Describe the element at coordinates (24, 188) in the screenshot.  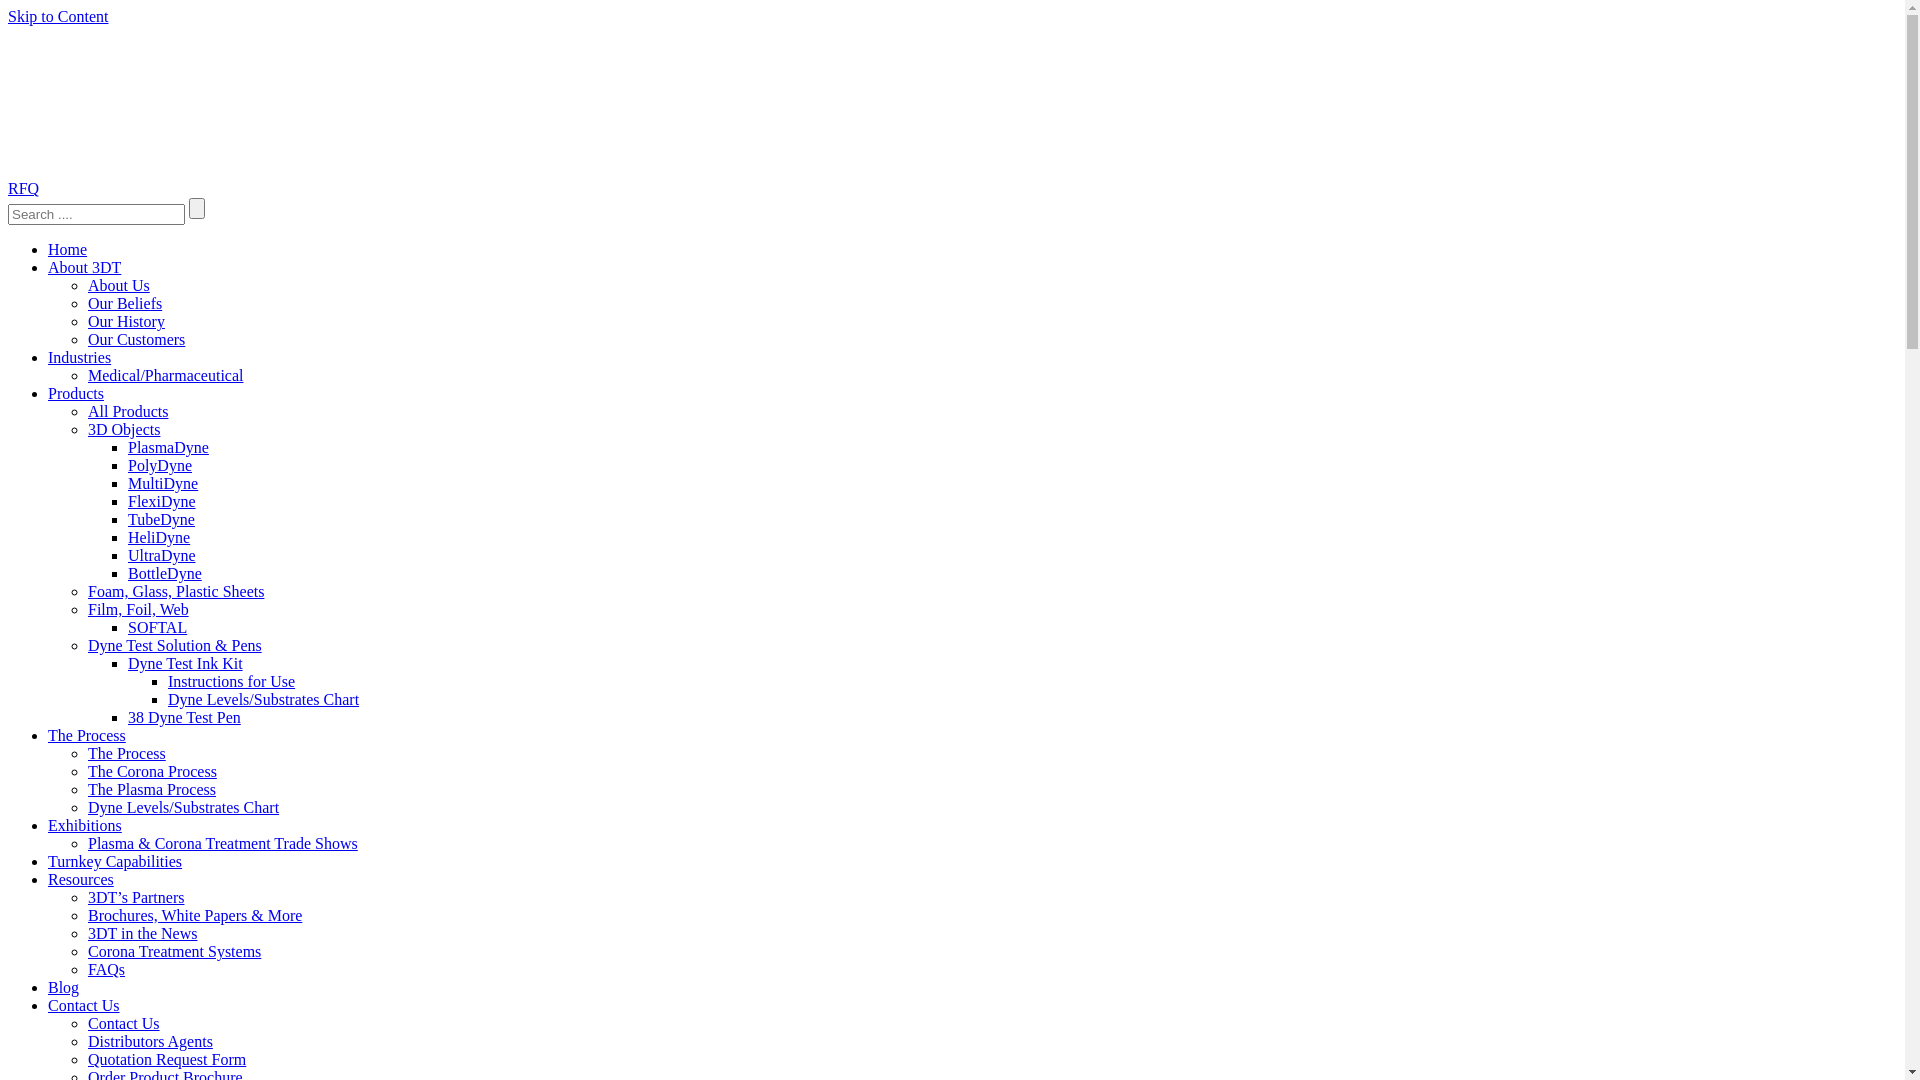
I see `RFQ` at that location.